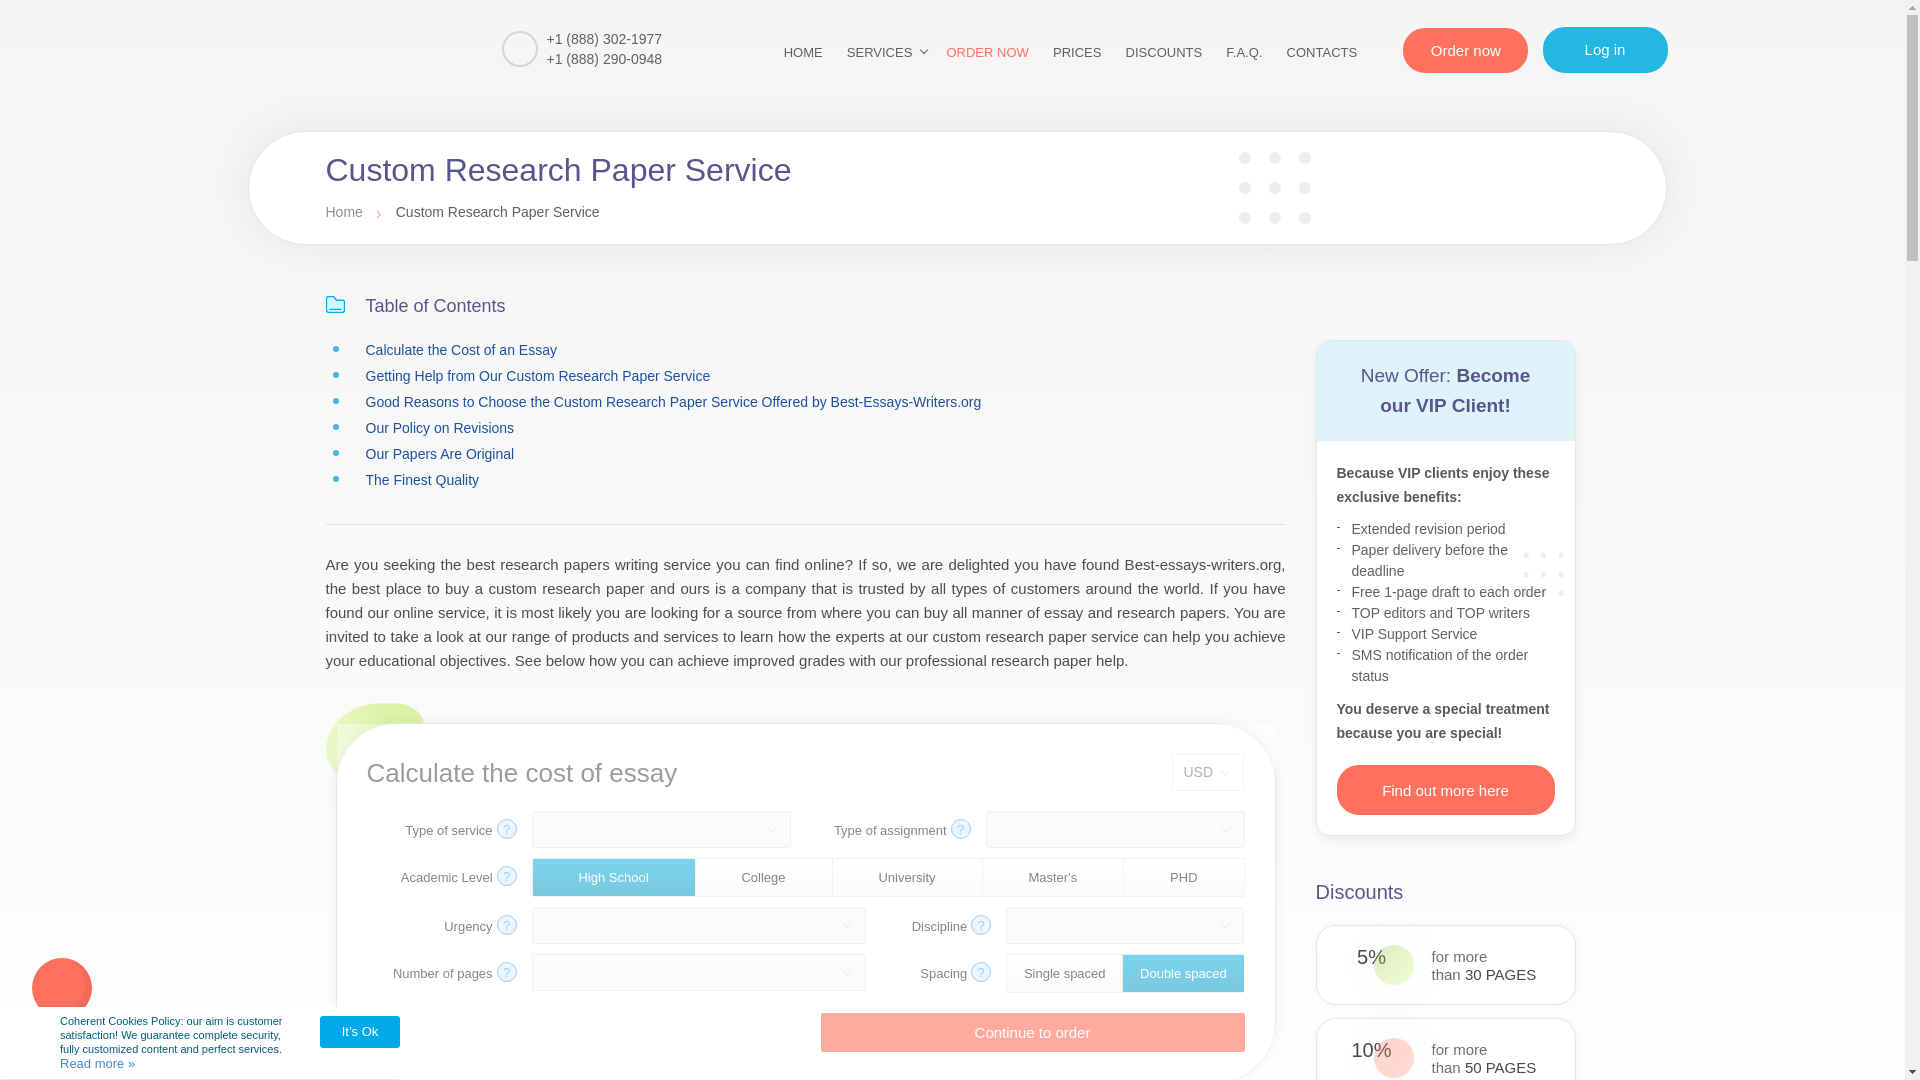 The width and height of the screenshot is (1920, 1080). I want to click on Continue to order, so click(1032, 1032).